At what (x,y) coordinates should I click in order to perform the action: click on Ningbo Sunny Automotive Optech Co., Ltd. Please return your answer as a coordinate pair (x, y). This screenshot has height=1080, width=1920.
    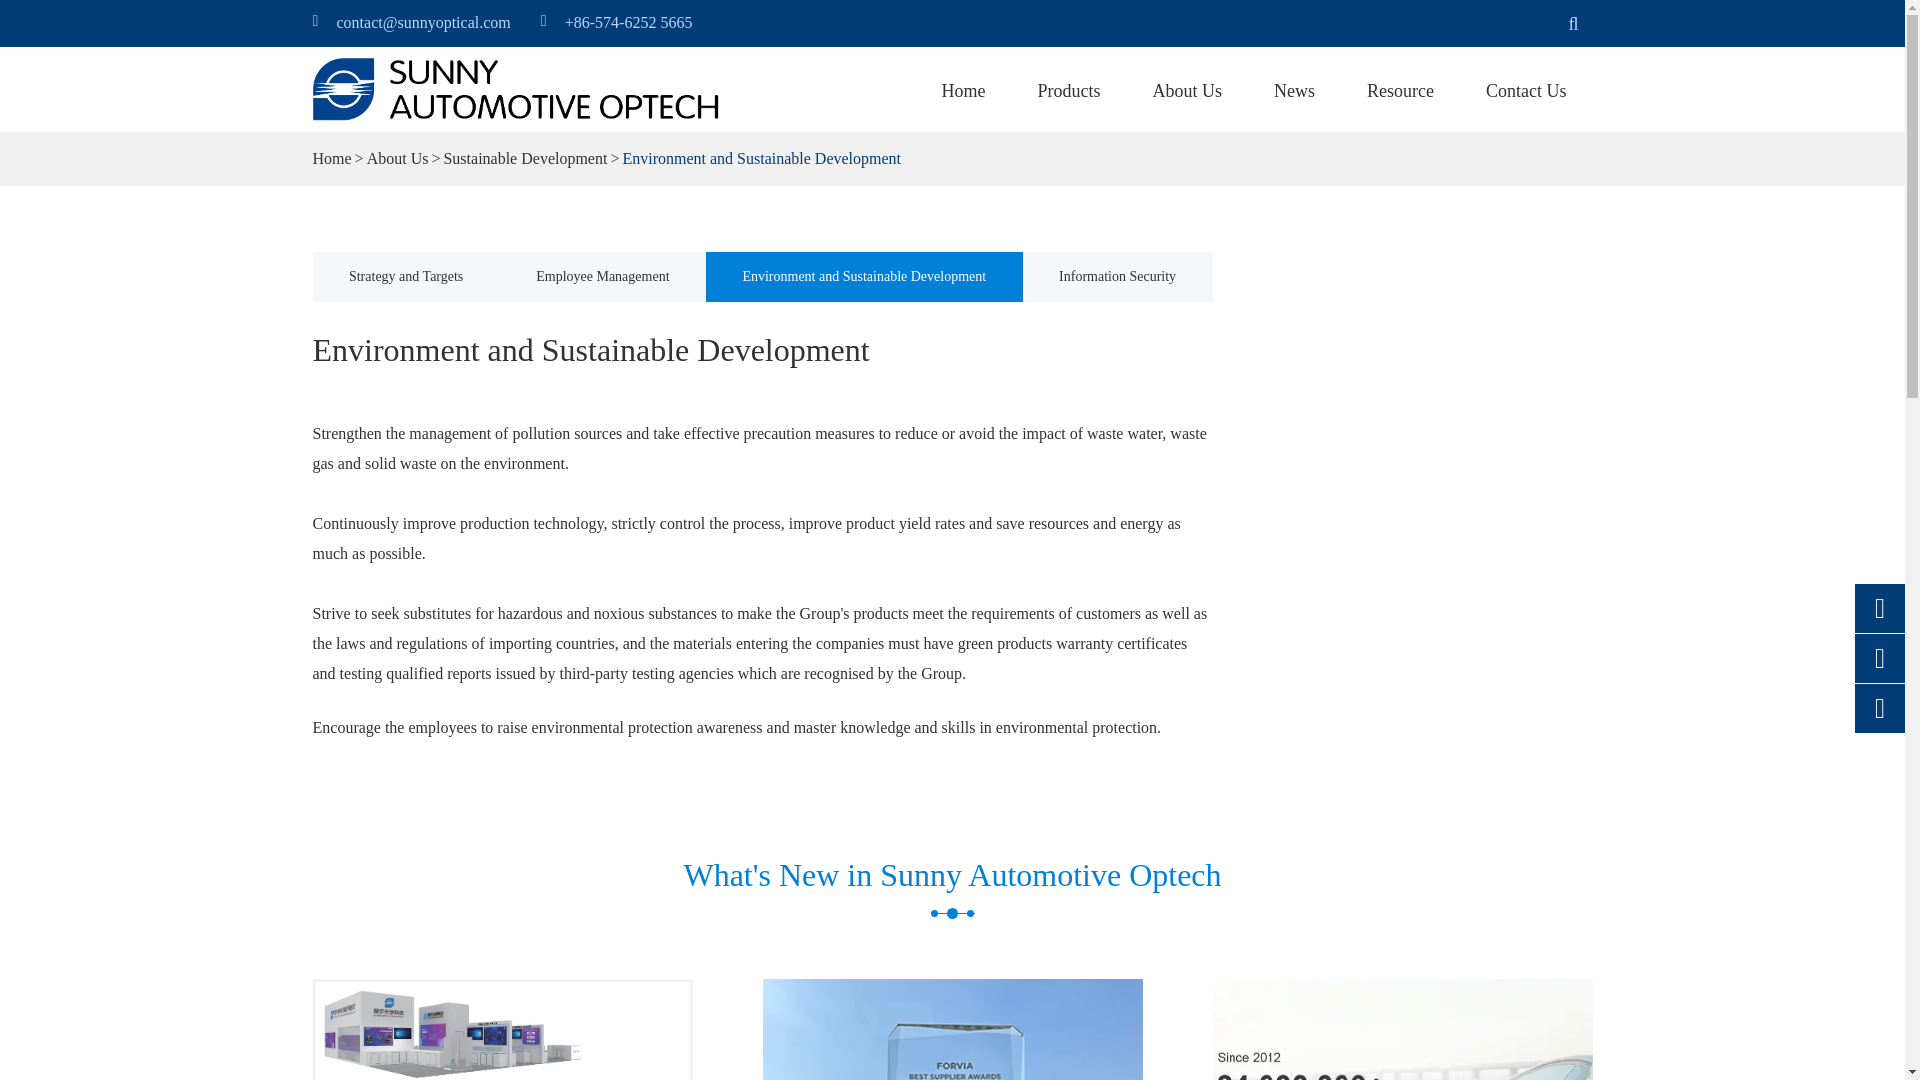
    Looking at the image, I should click on (516, 88).